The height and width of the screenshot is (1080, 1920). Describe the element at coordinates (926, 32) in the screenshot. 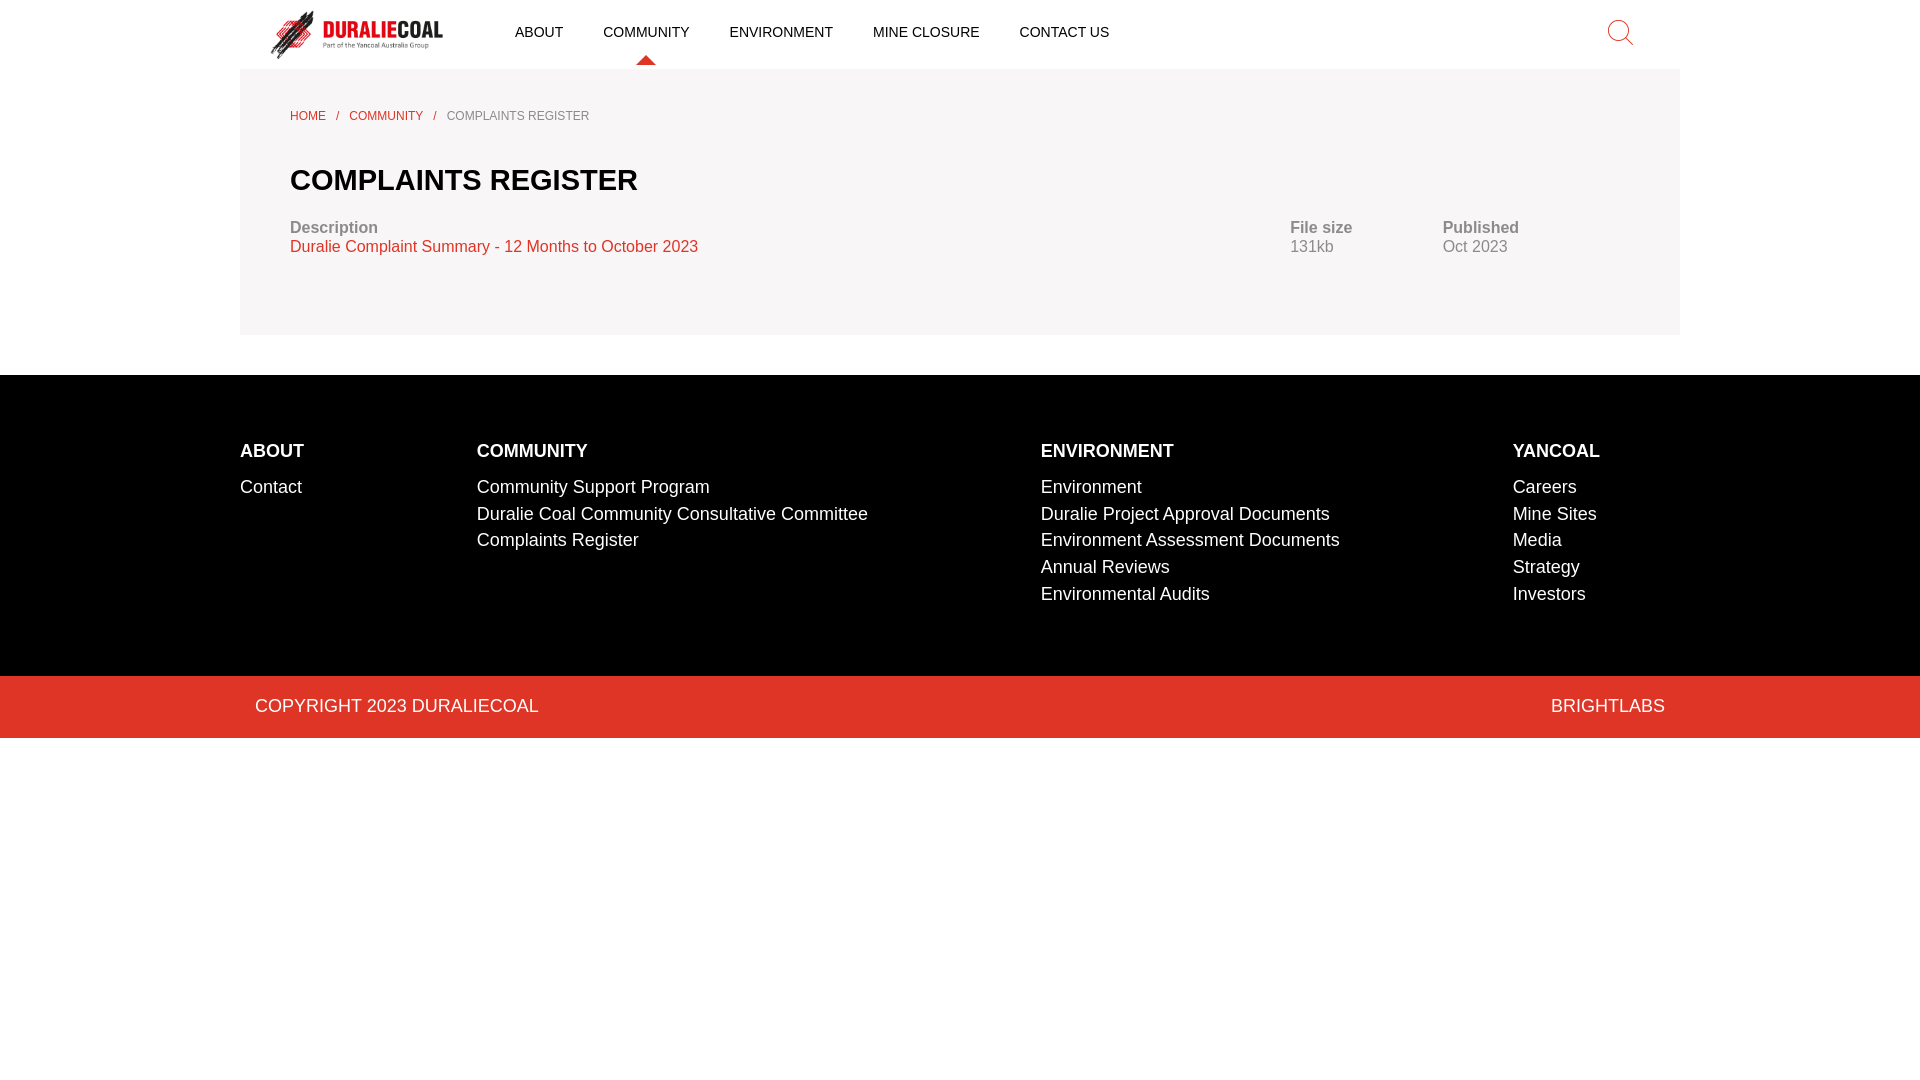

I see `MINE CLOSURE` at that location.